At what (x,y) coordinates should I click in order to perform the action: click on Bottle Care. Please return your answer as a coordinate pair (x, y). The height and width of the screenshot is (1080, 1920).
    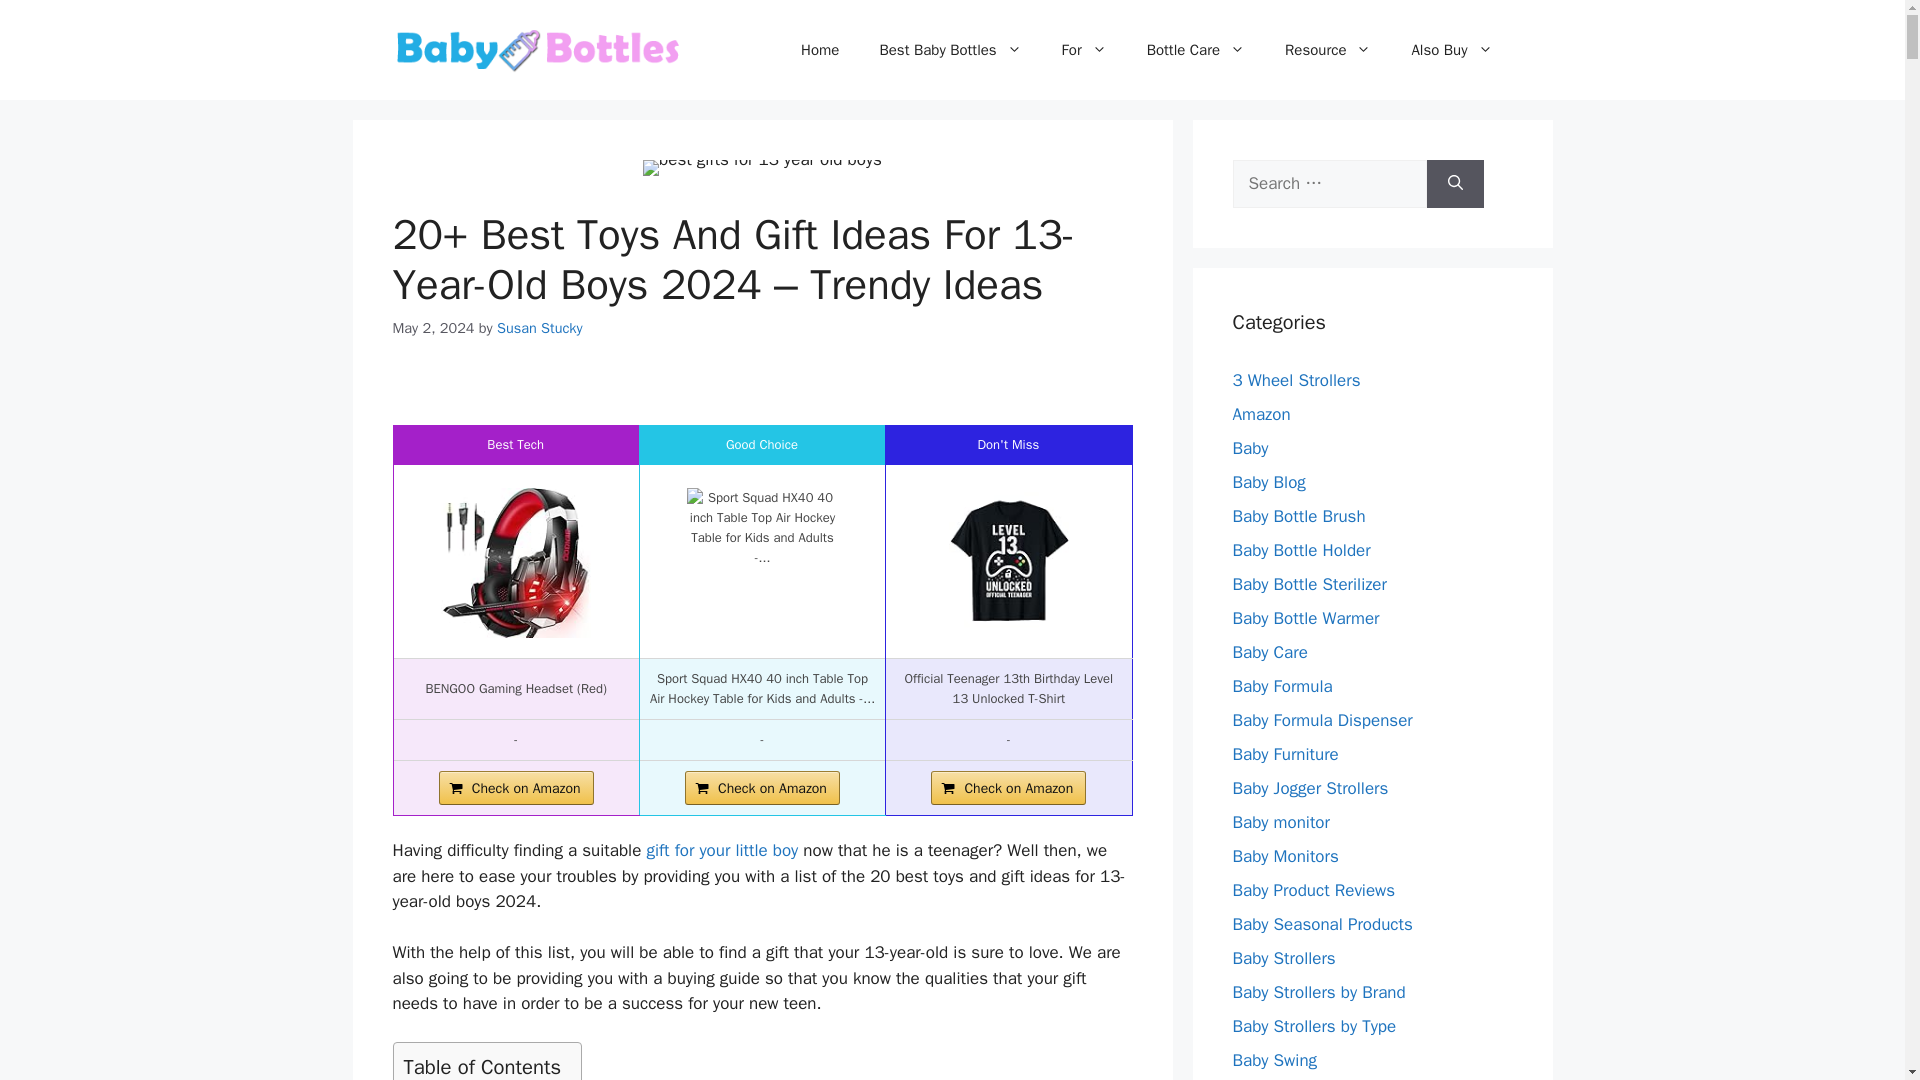
    Looking at the image, I should click on (1196, 50).